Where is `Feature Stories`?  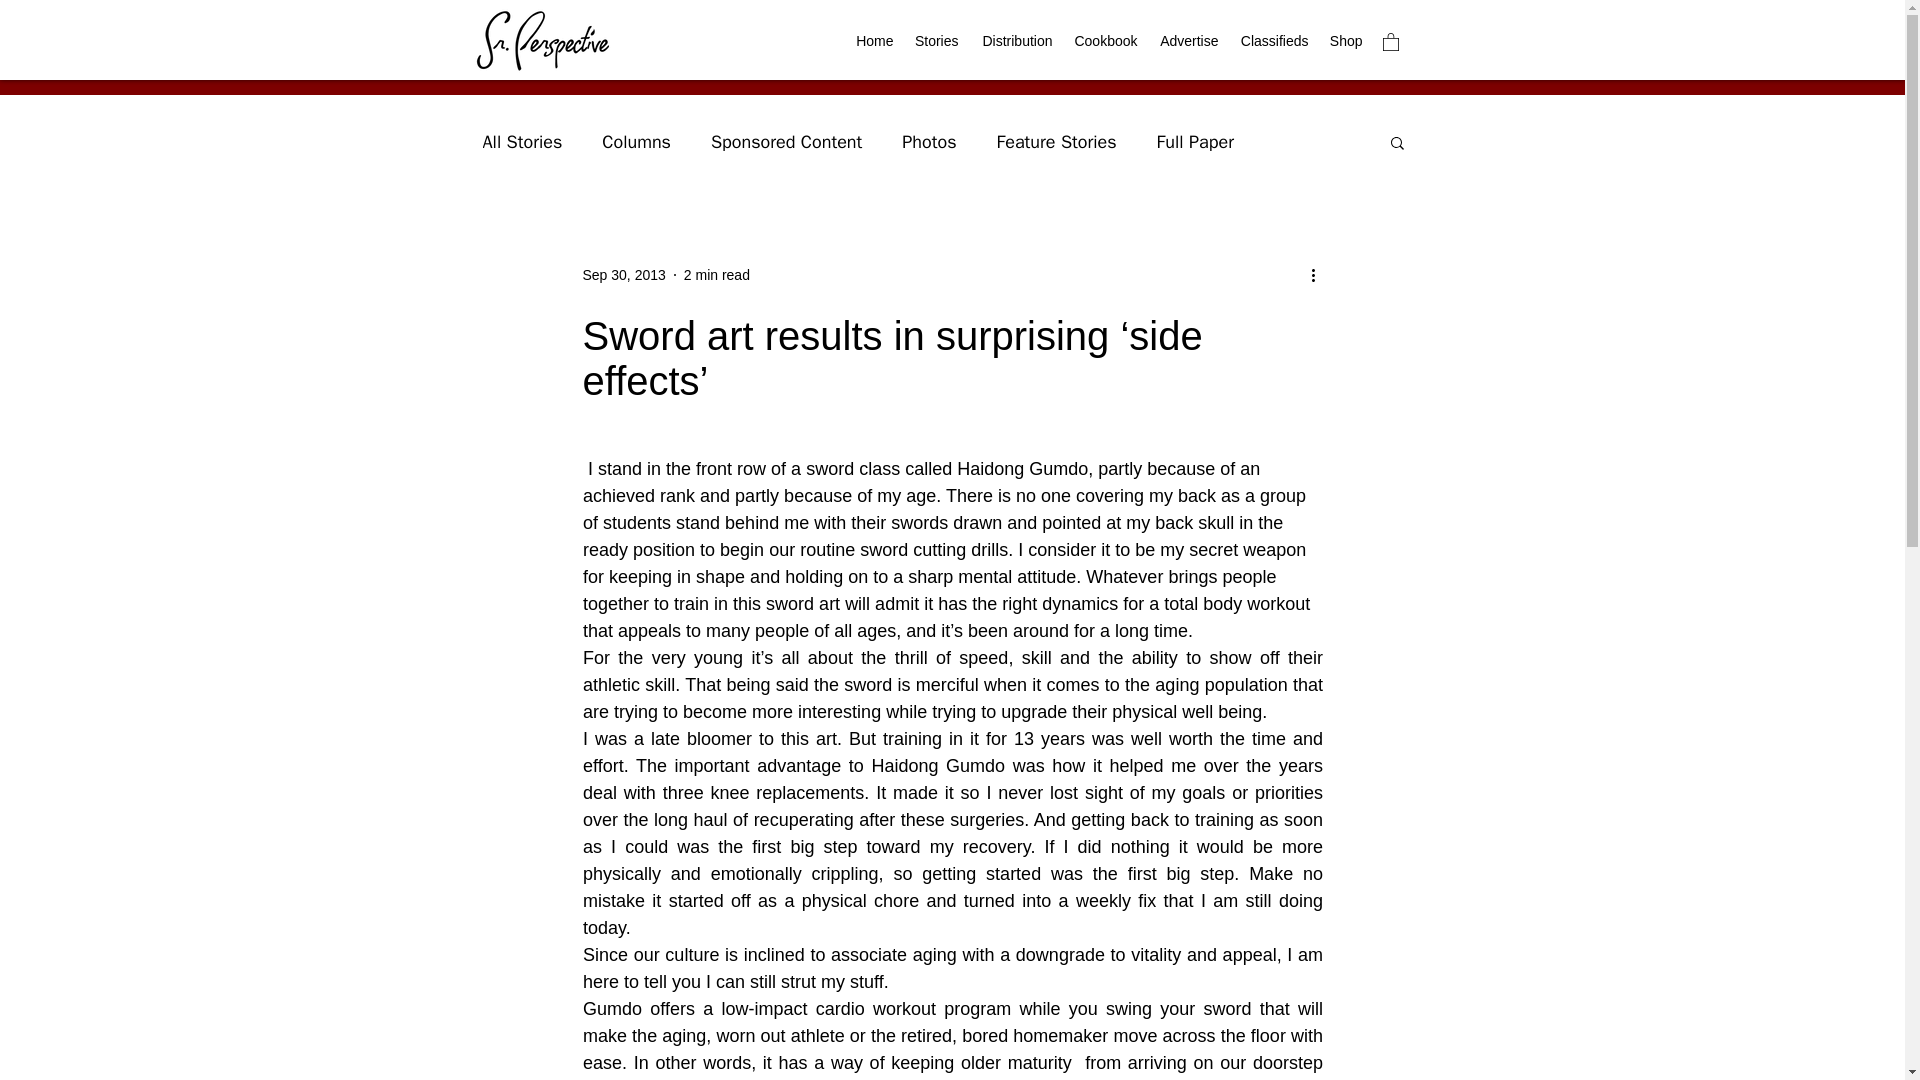
Feature Stories is located at coordinates (1056, 142).